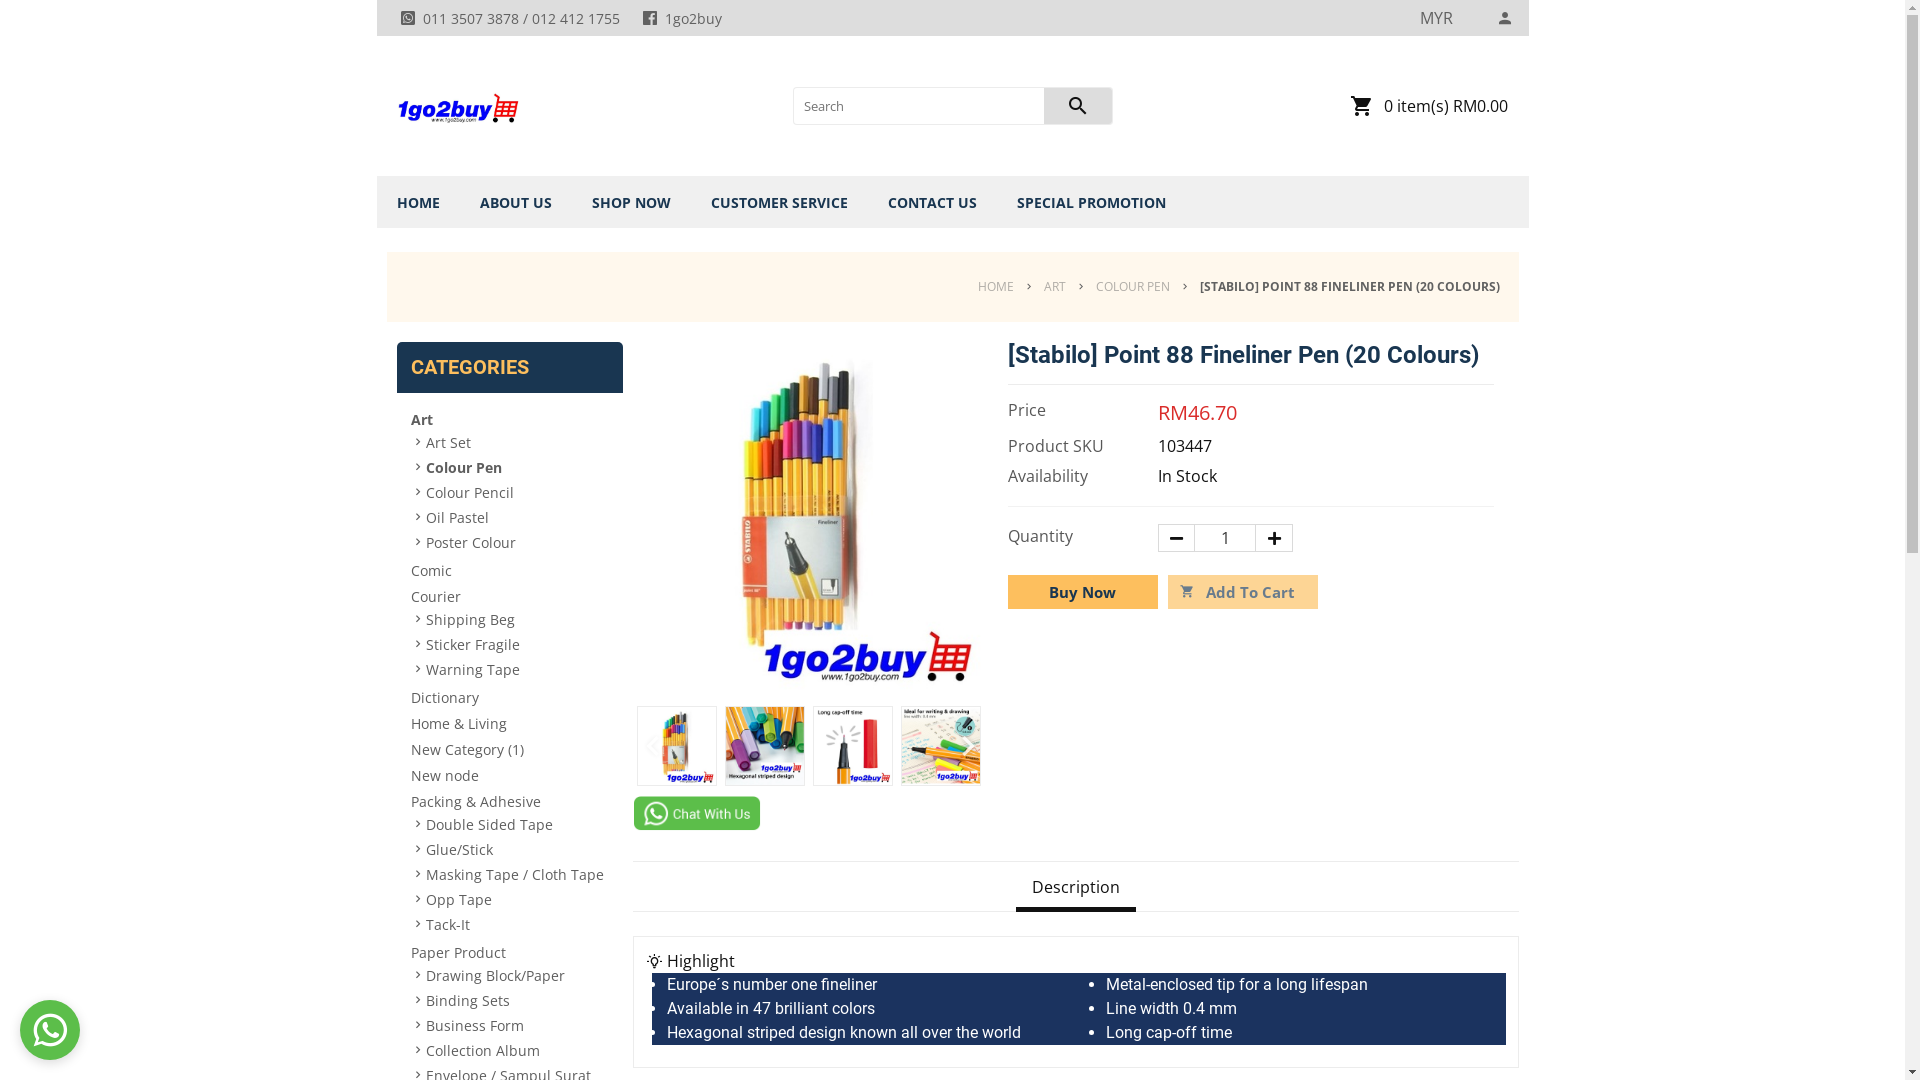 This screenshot has height=1080, width=1920. I want to click on Glue/Stick, so click(518, 848).